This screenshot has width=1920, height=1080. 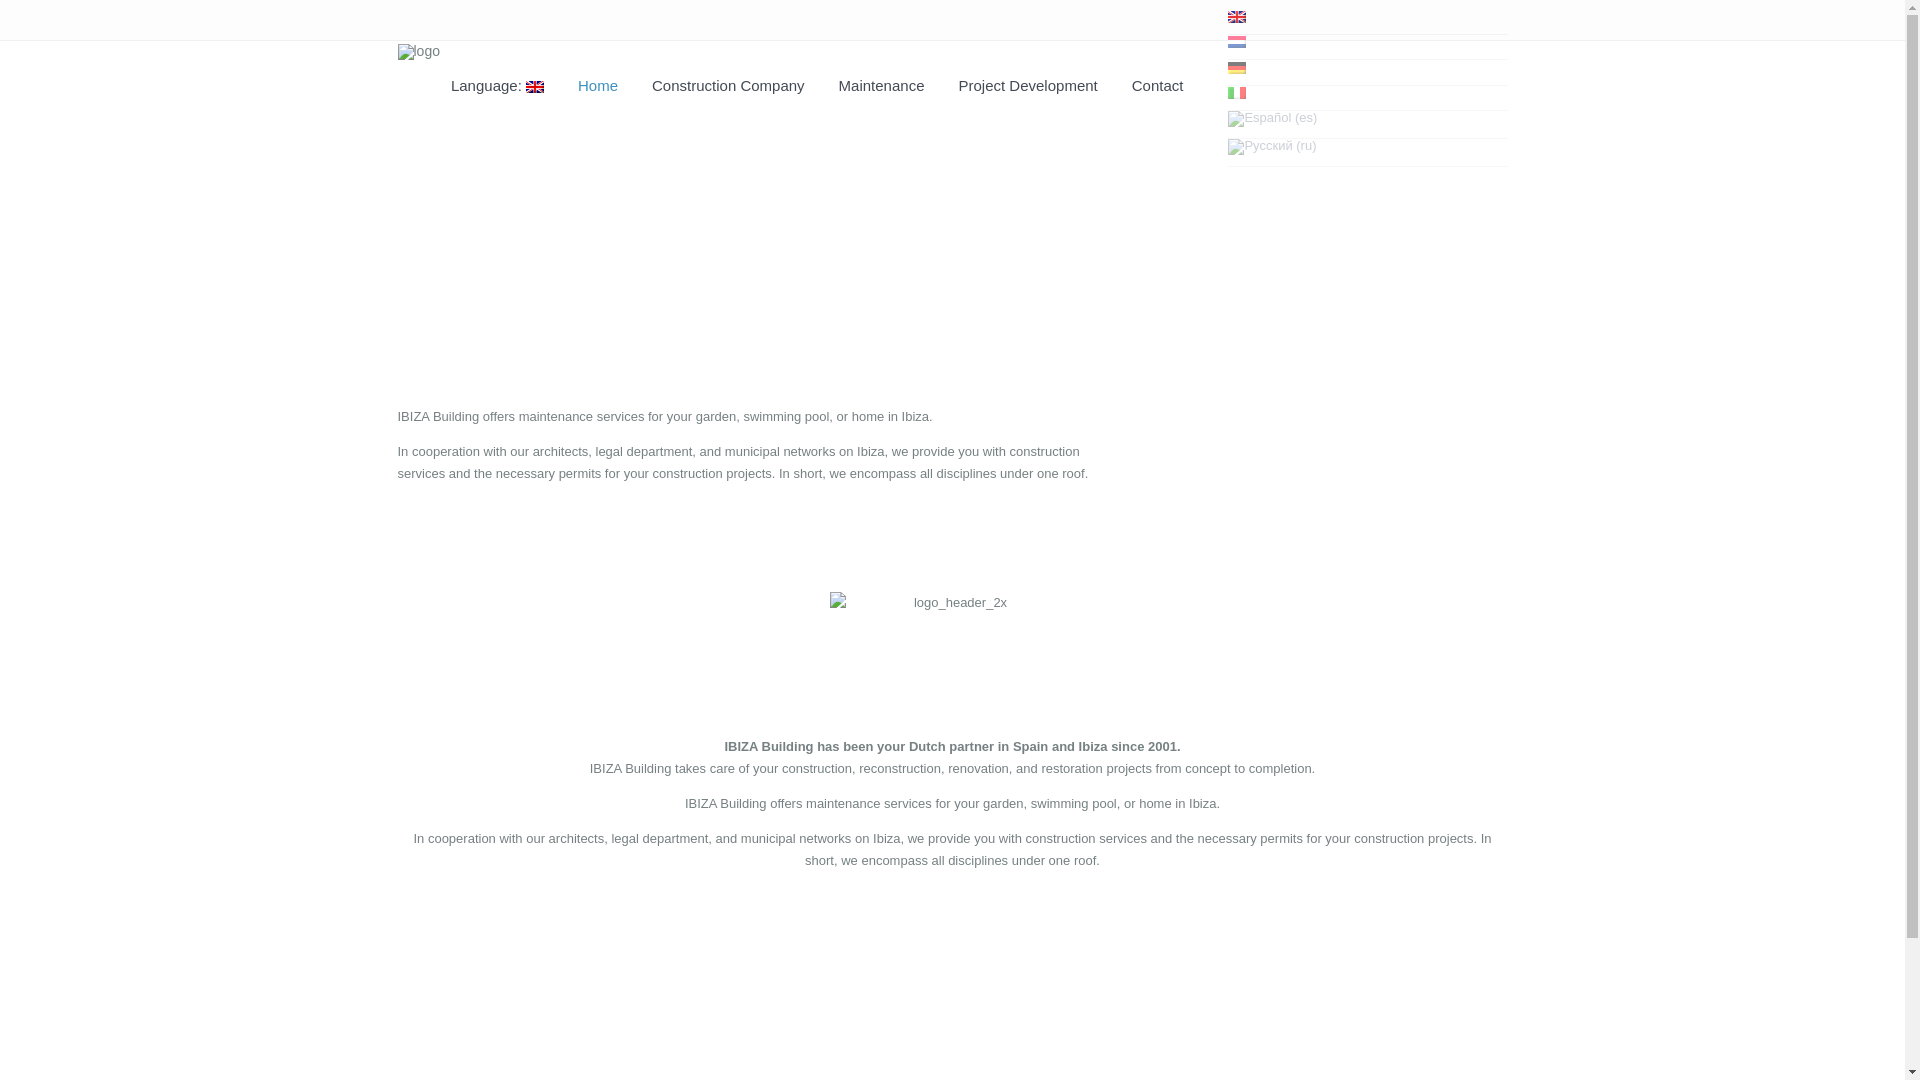 I want to click on Contact, so click(x=47, y=305).